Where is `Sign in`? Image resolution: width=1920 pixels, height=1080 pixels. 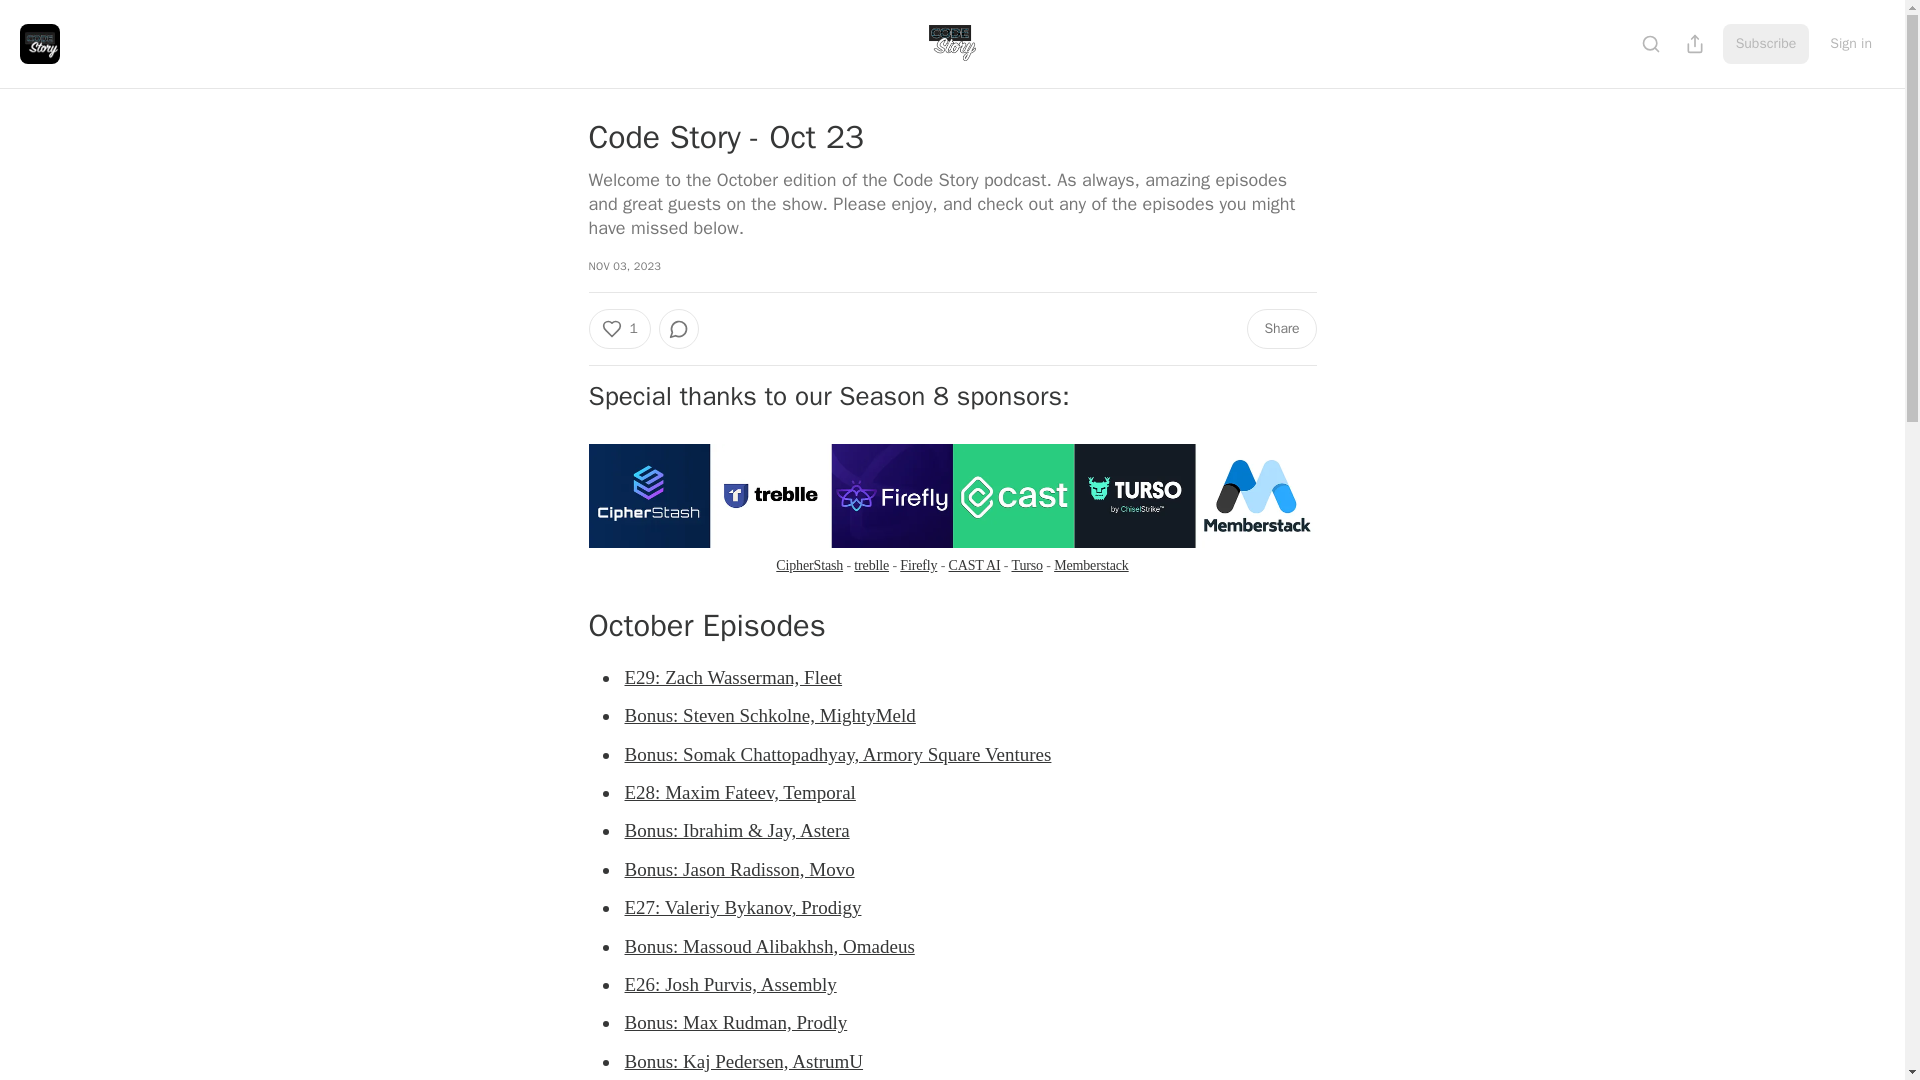 Sign in is located at coordinates (1850, 43).